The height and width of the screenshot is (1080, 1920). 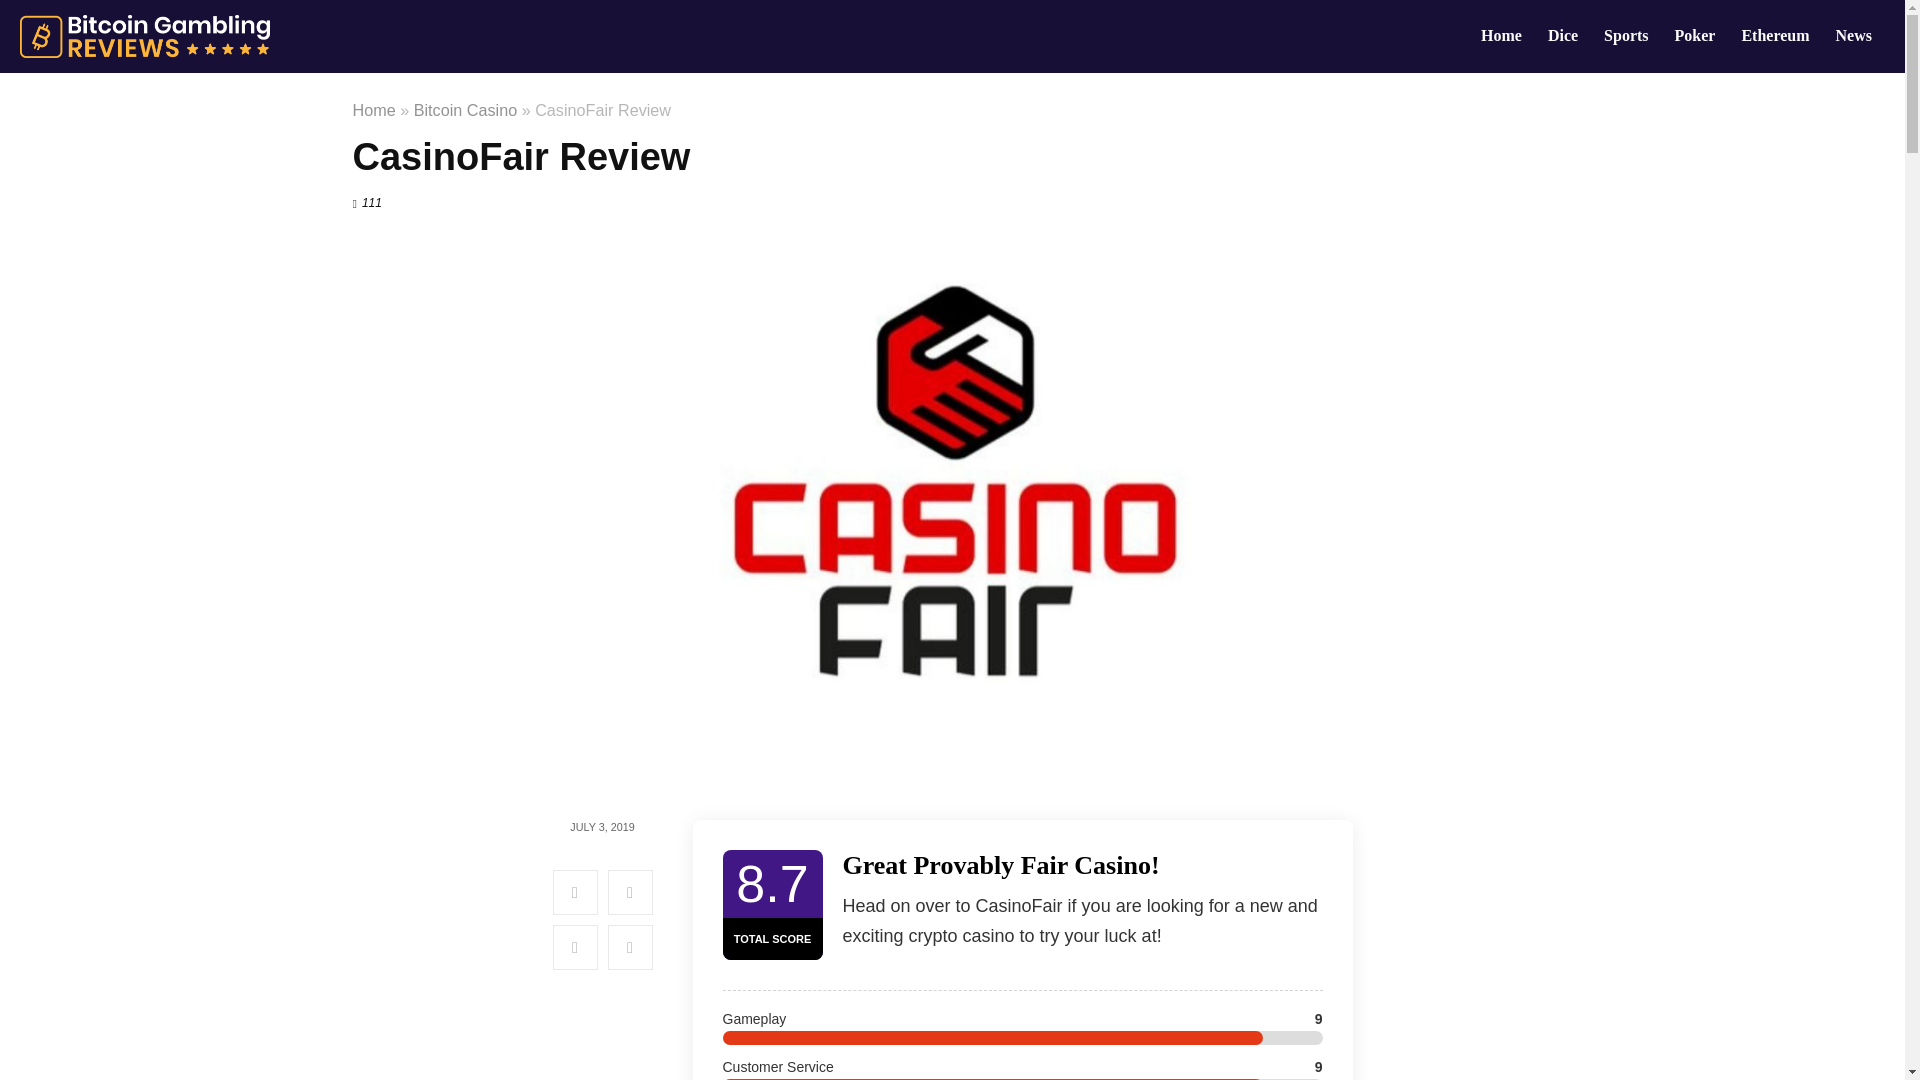 What do you see at coordinates (373, 110) in the screenshot?
I see `Home` at bounding box center [373, 110].